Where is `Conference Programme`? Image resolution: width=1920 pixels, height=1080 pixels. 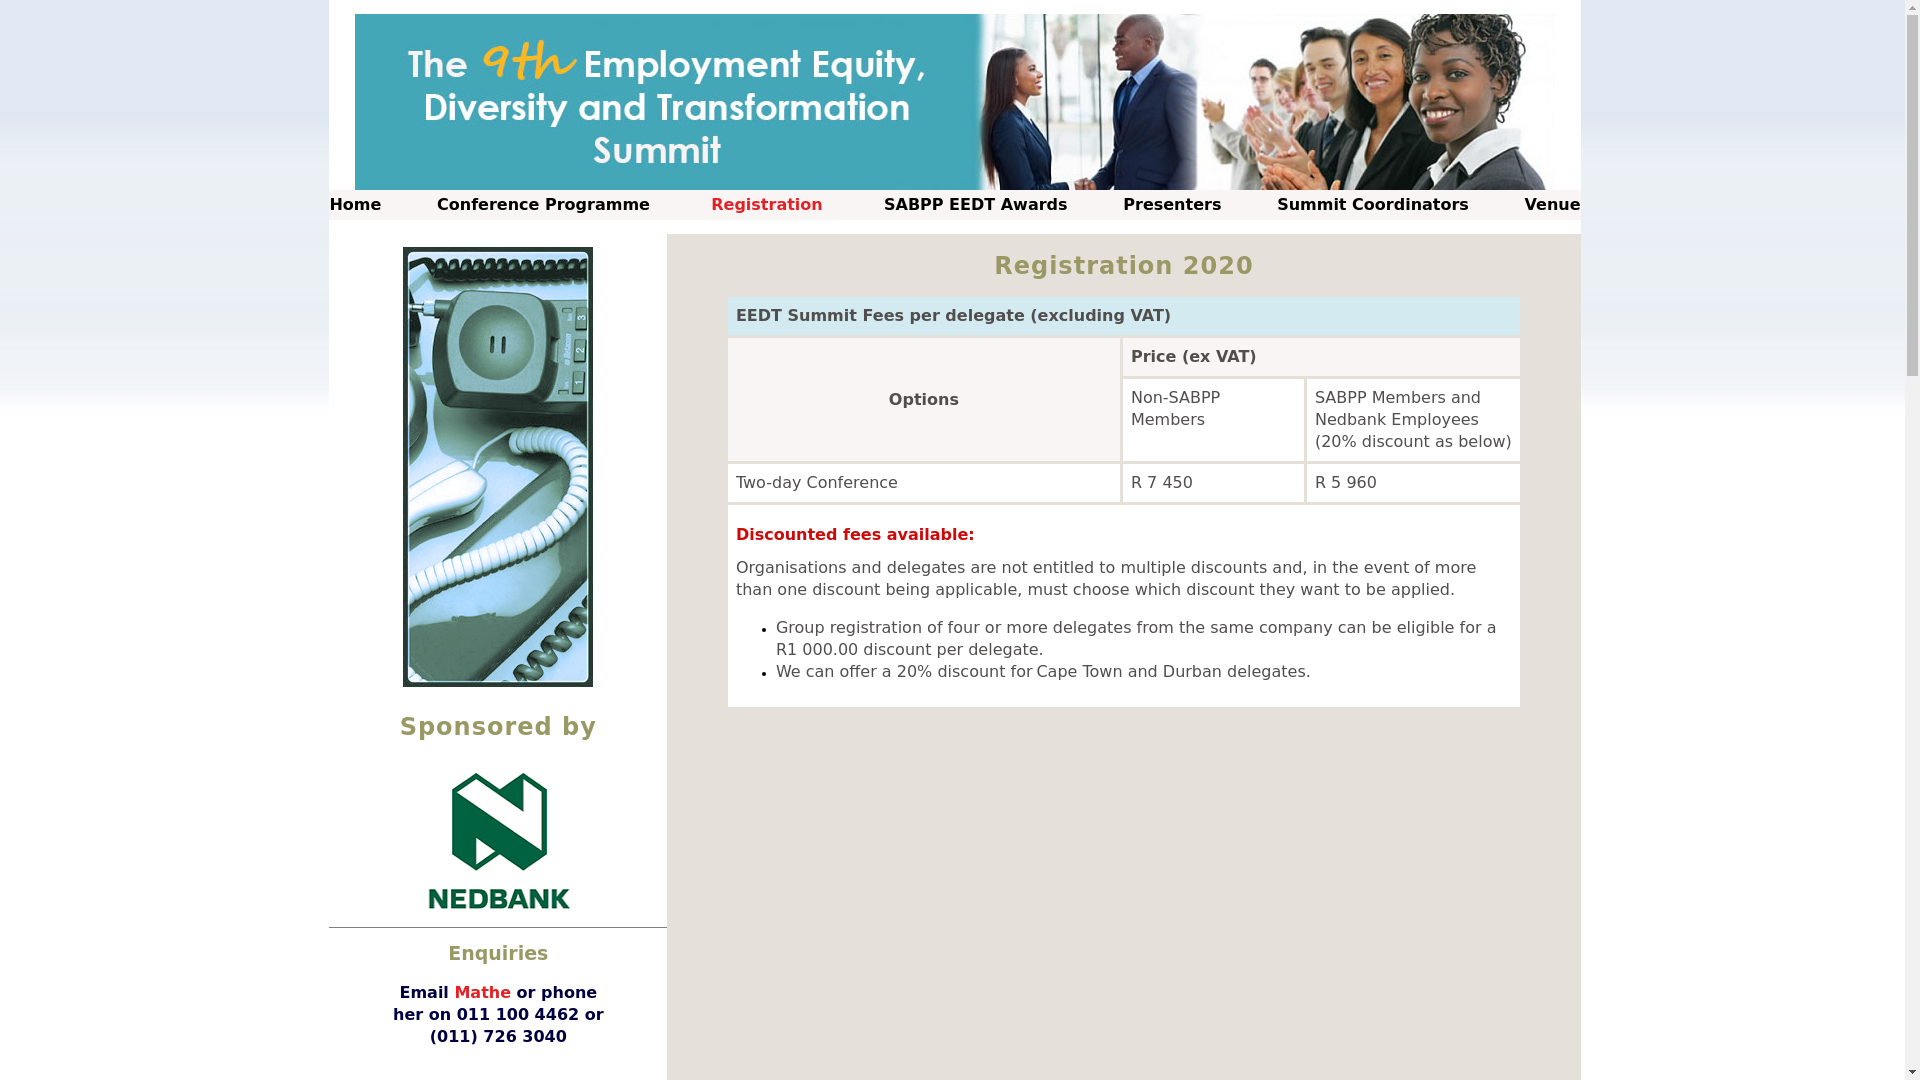
Conference Programme is located at coordinates (544, 204).